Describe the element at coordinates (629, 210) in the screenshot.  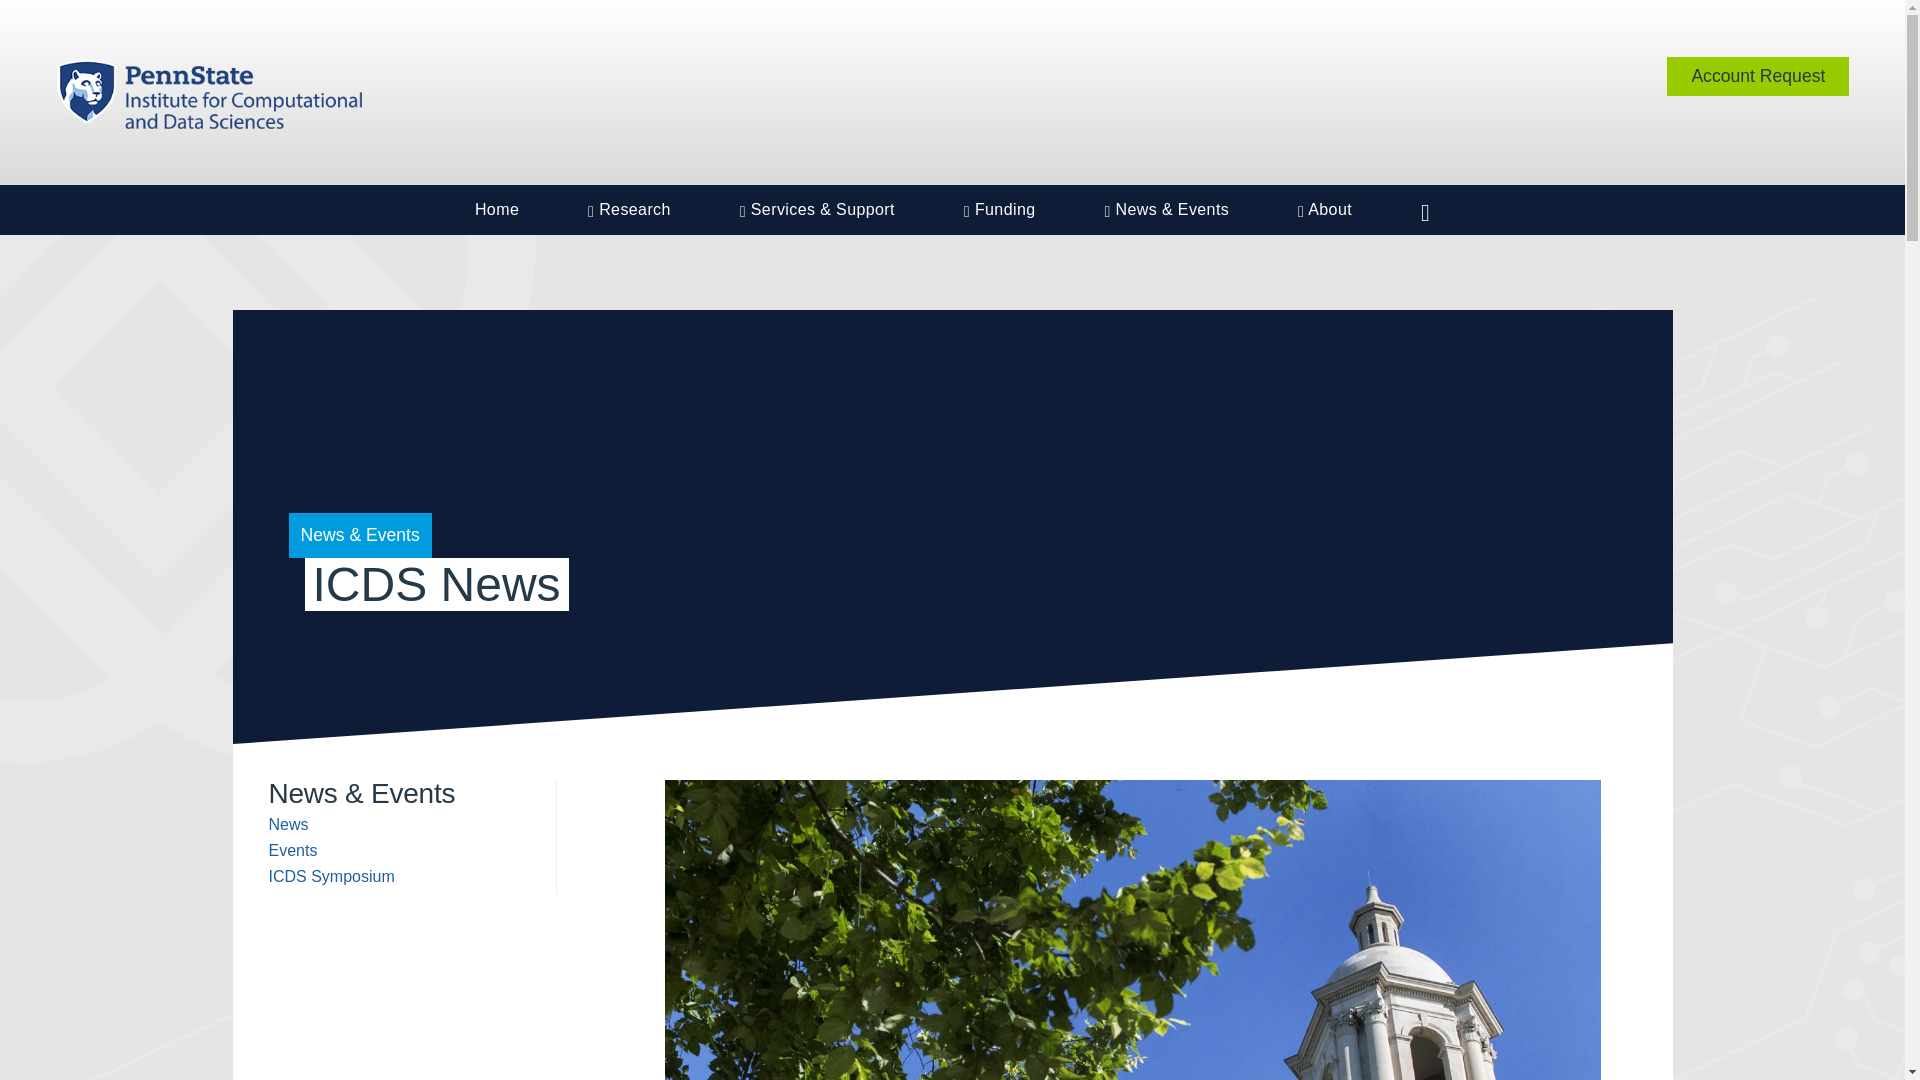
I see `Research` at that location.